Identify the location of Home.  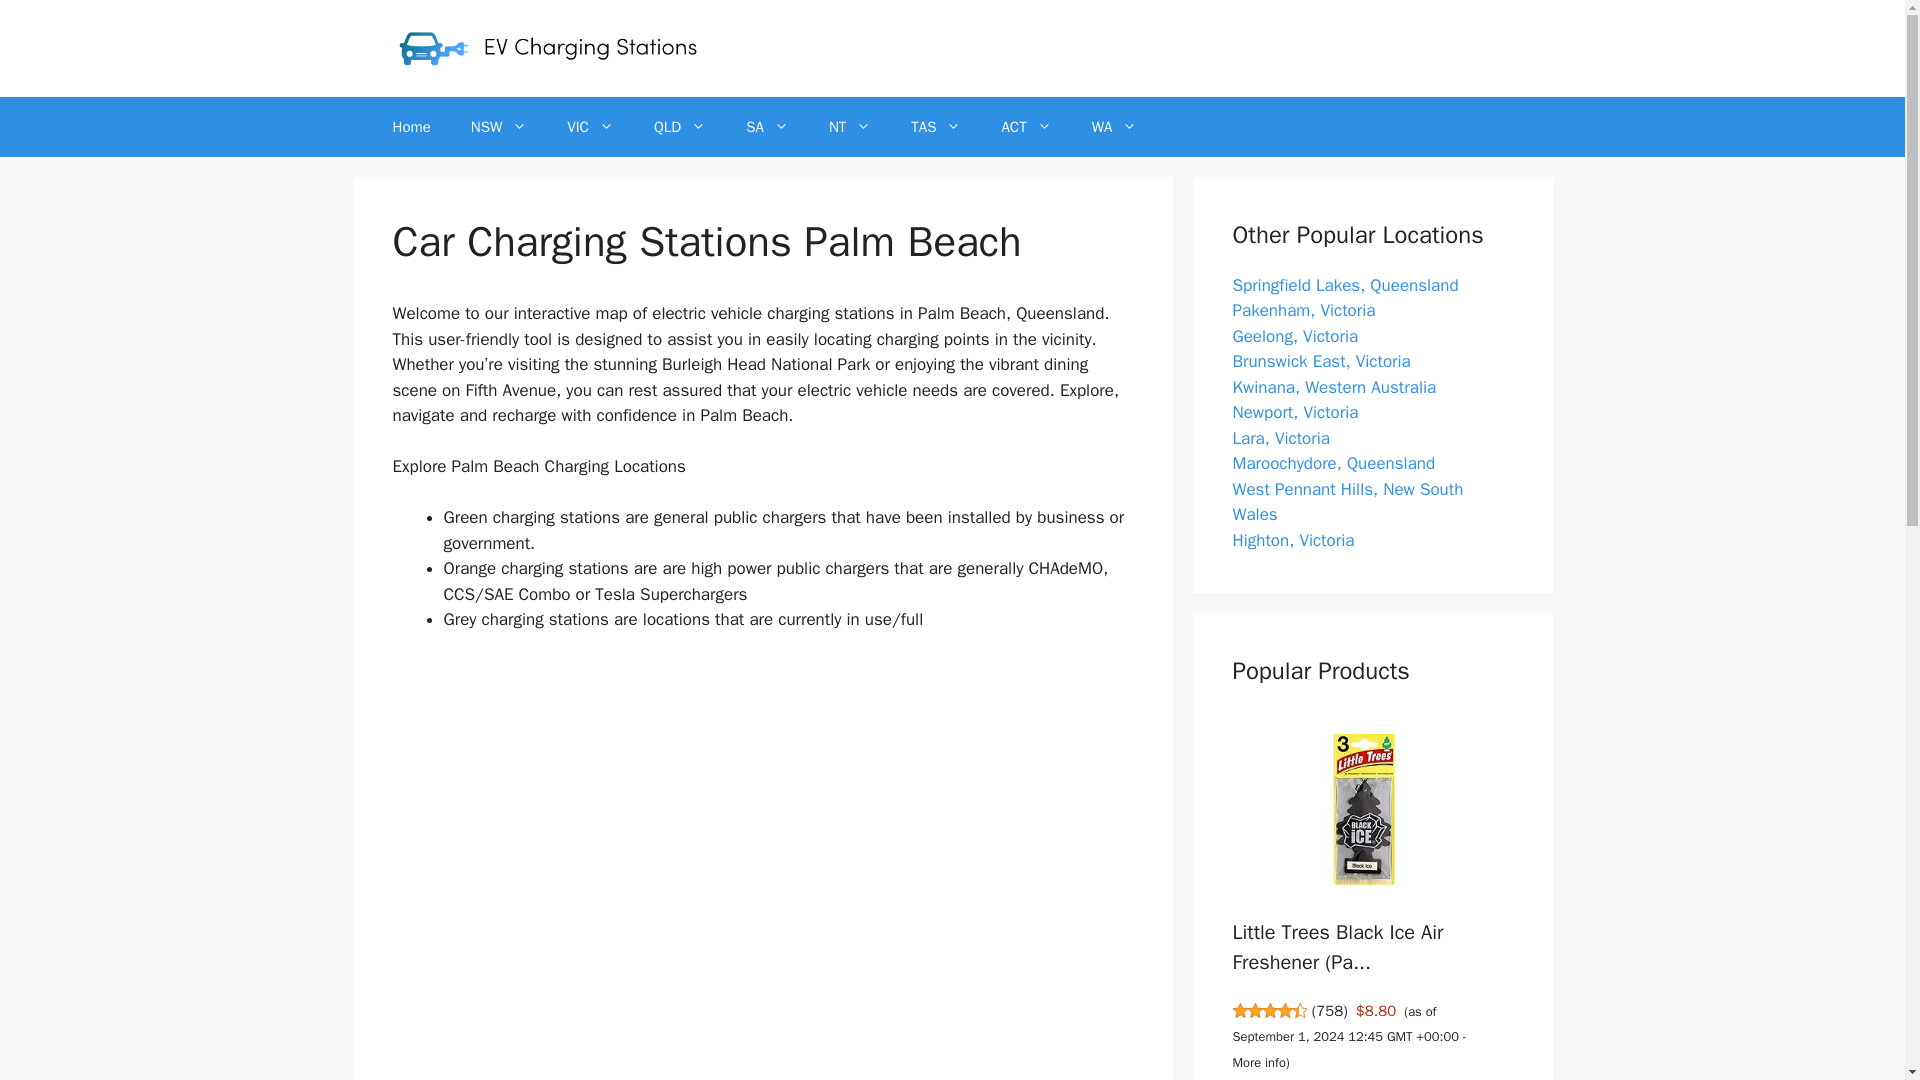
(410, 126).